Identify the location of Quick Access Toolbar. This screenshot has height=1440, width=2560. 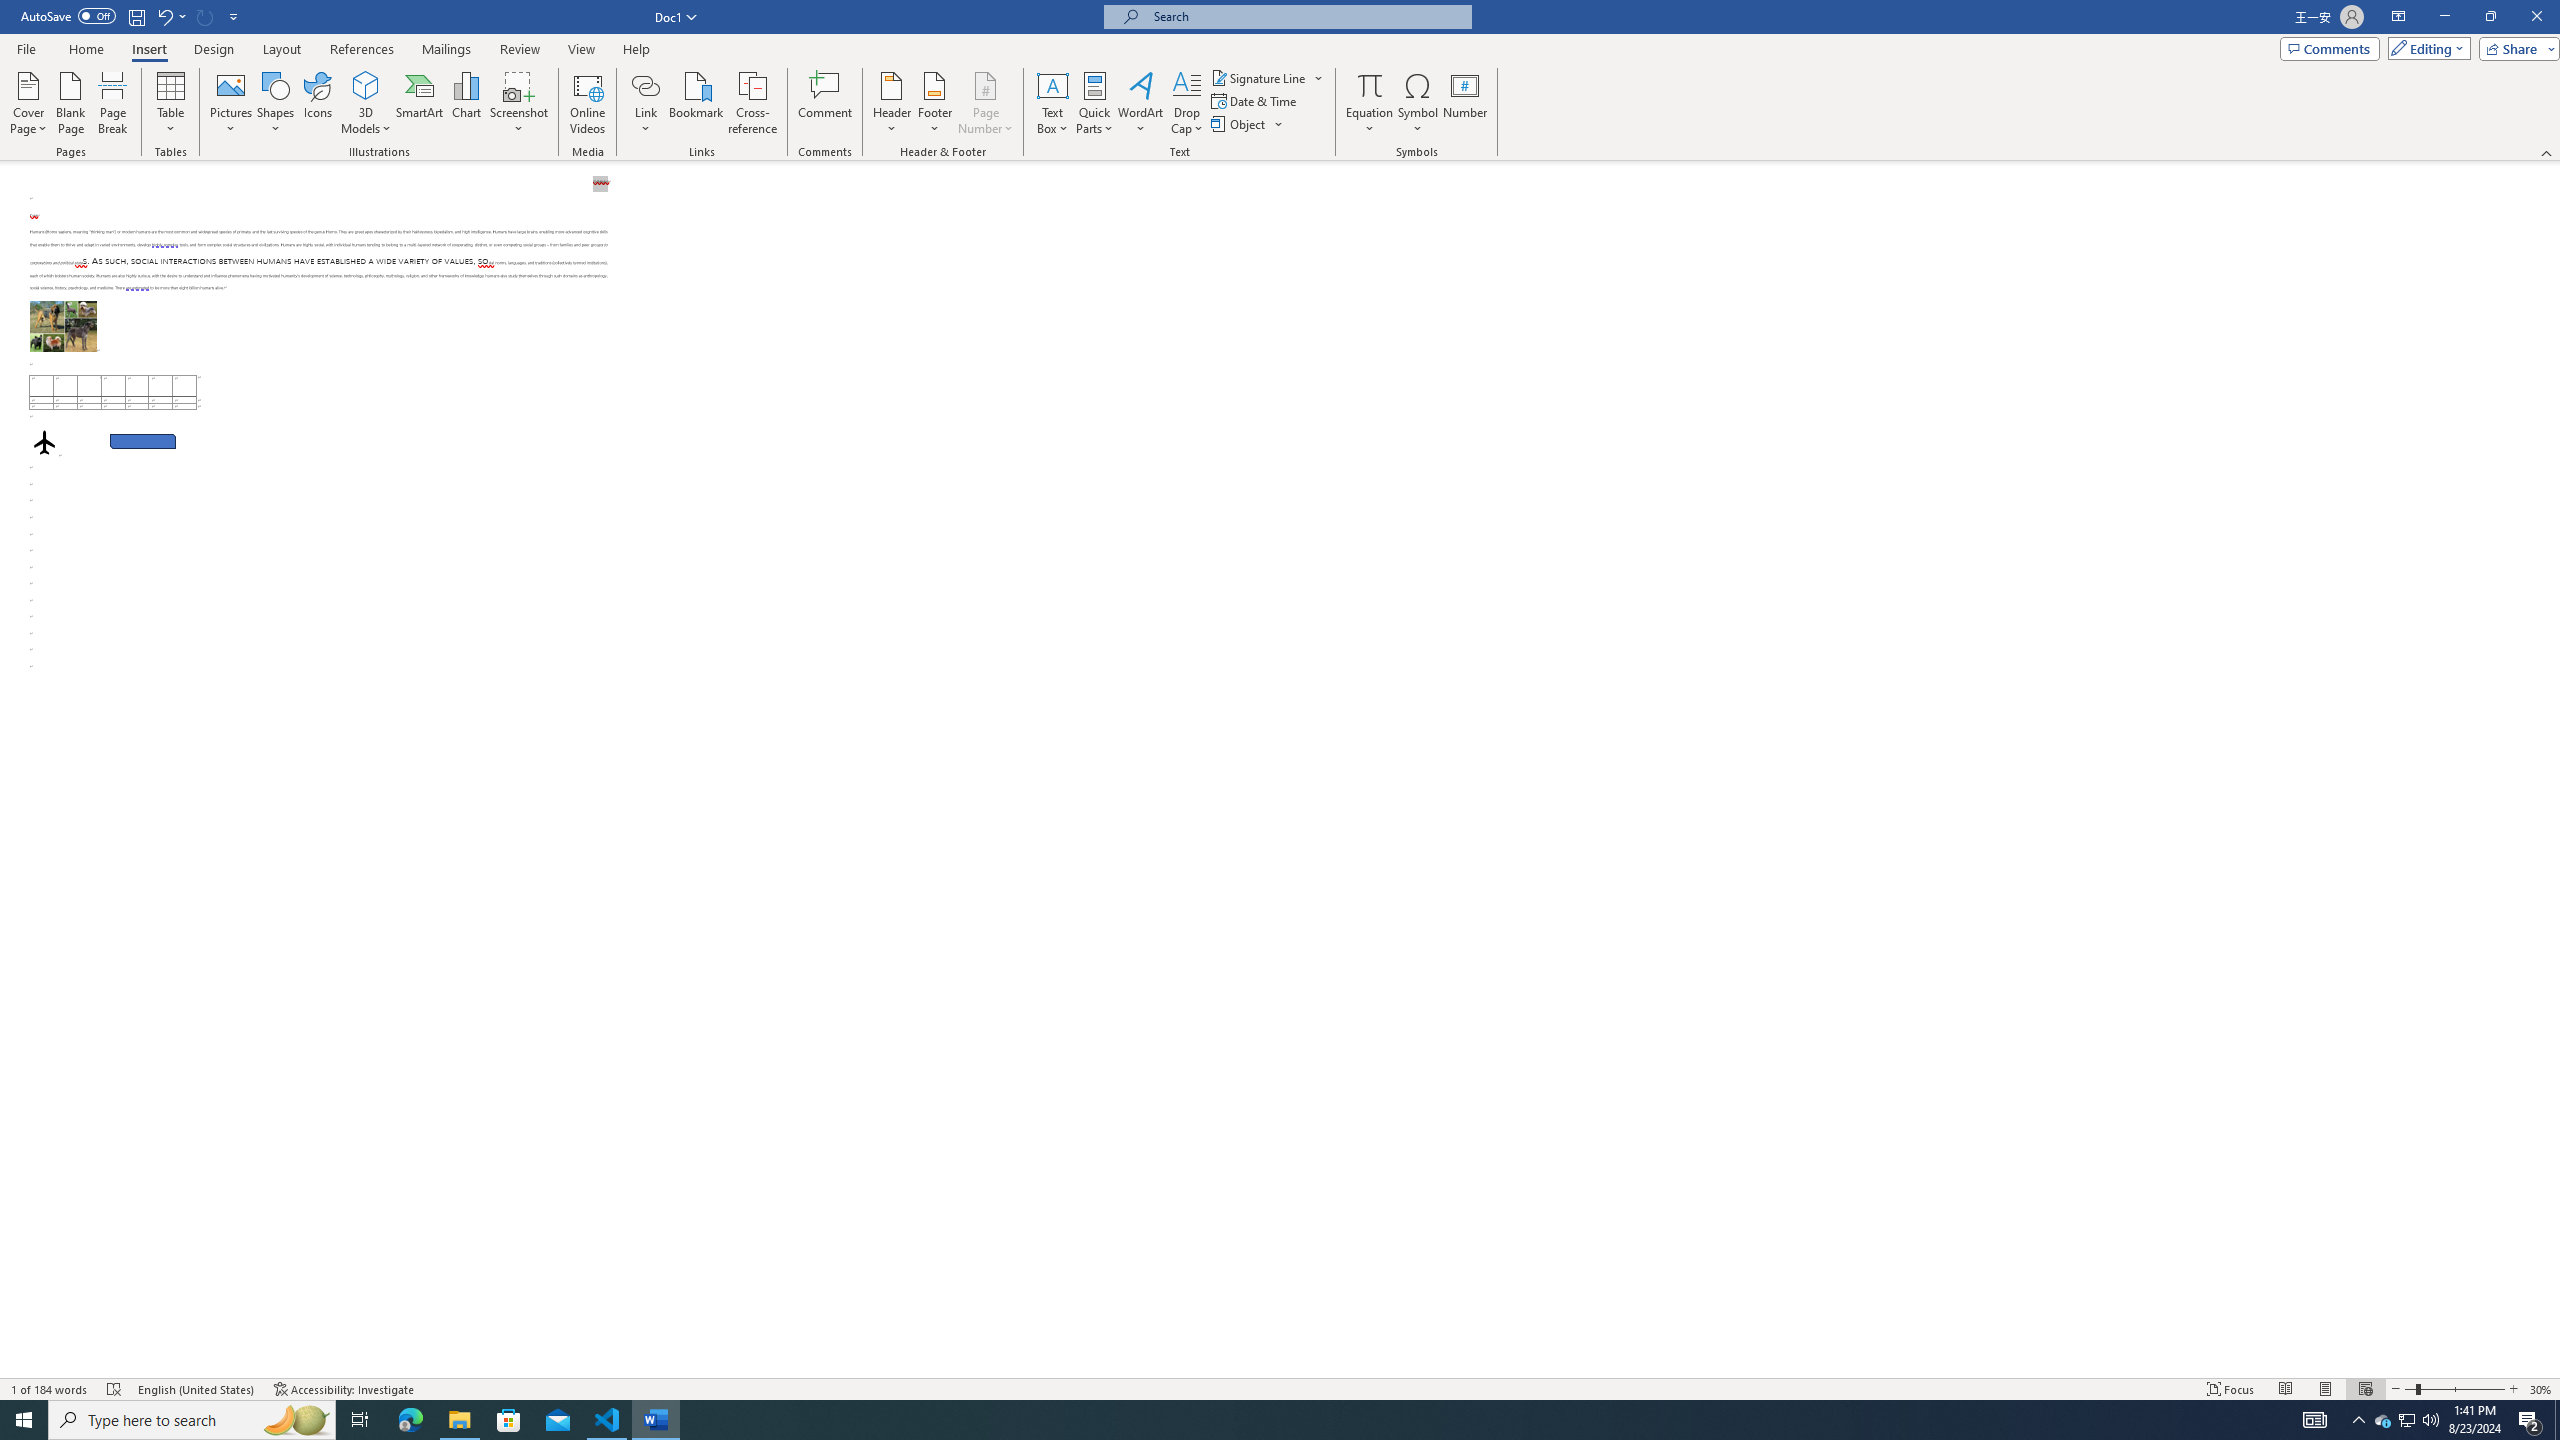
(132, 17).